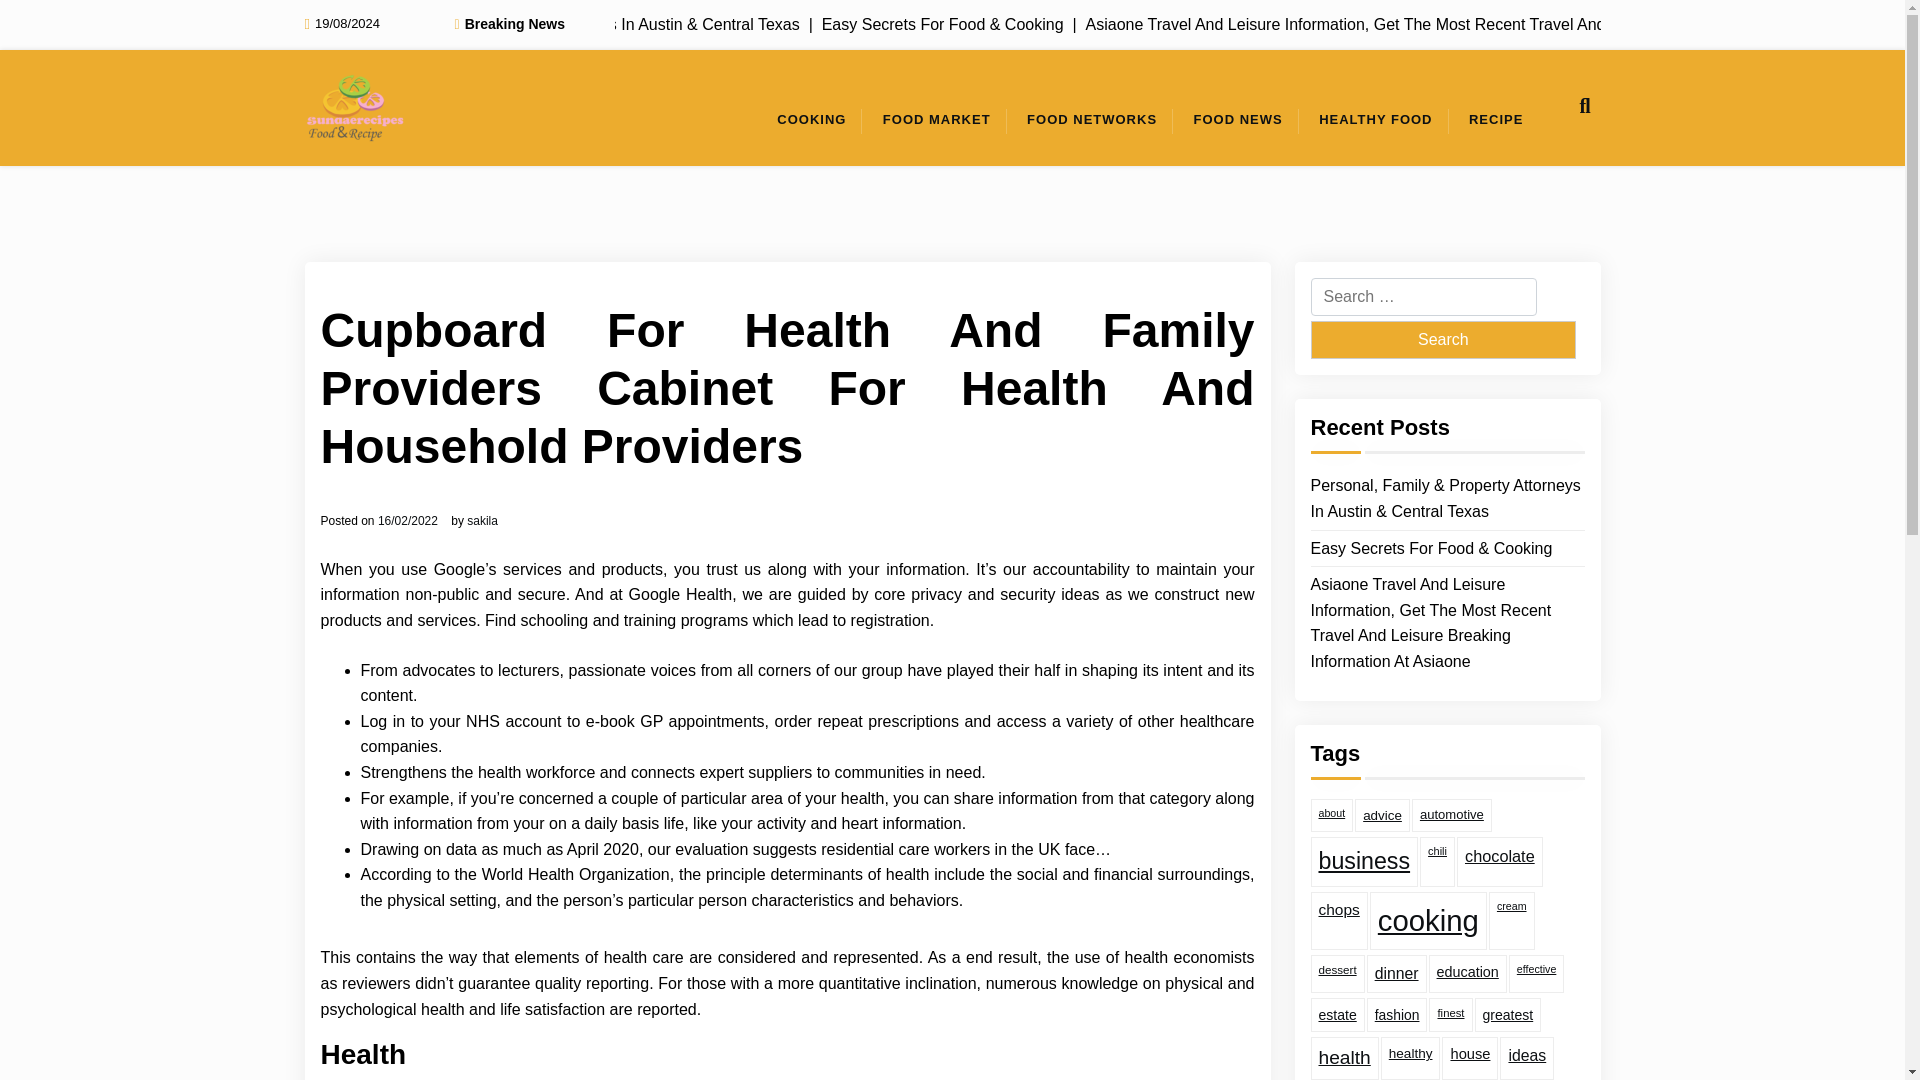 The height and width of the screenshot is (1080, 1920). I want to click on about, so click(1331, 815).